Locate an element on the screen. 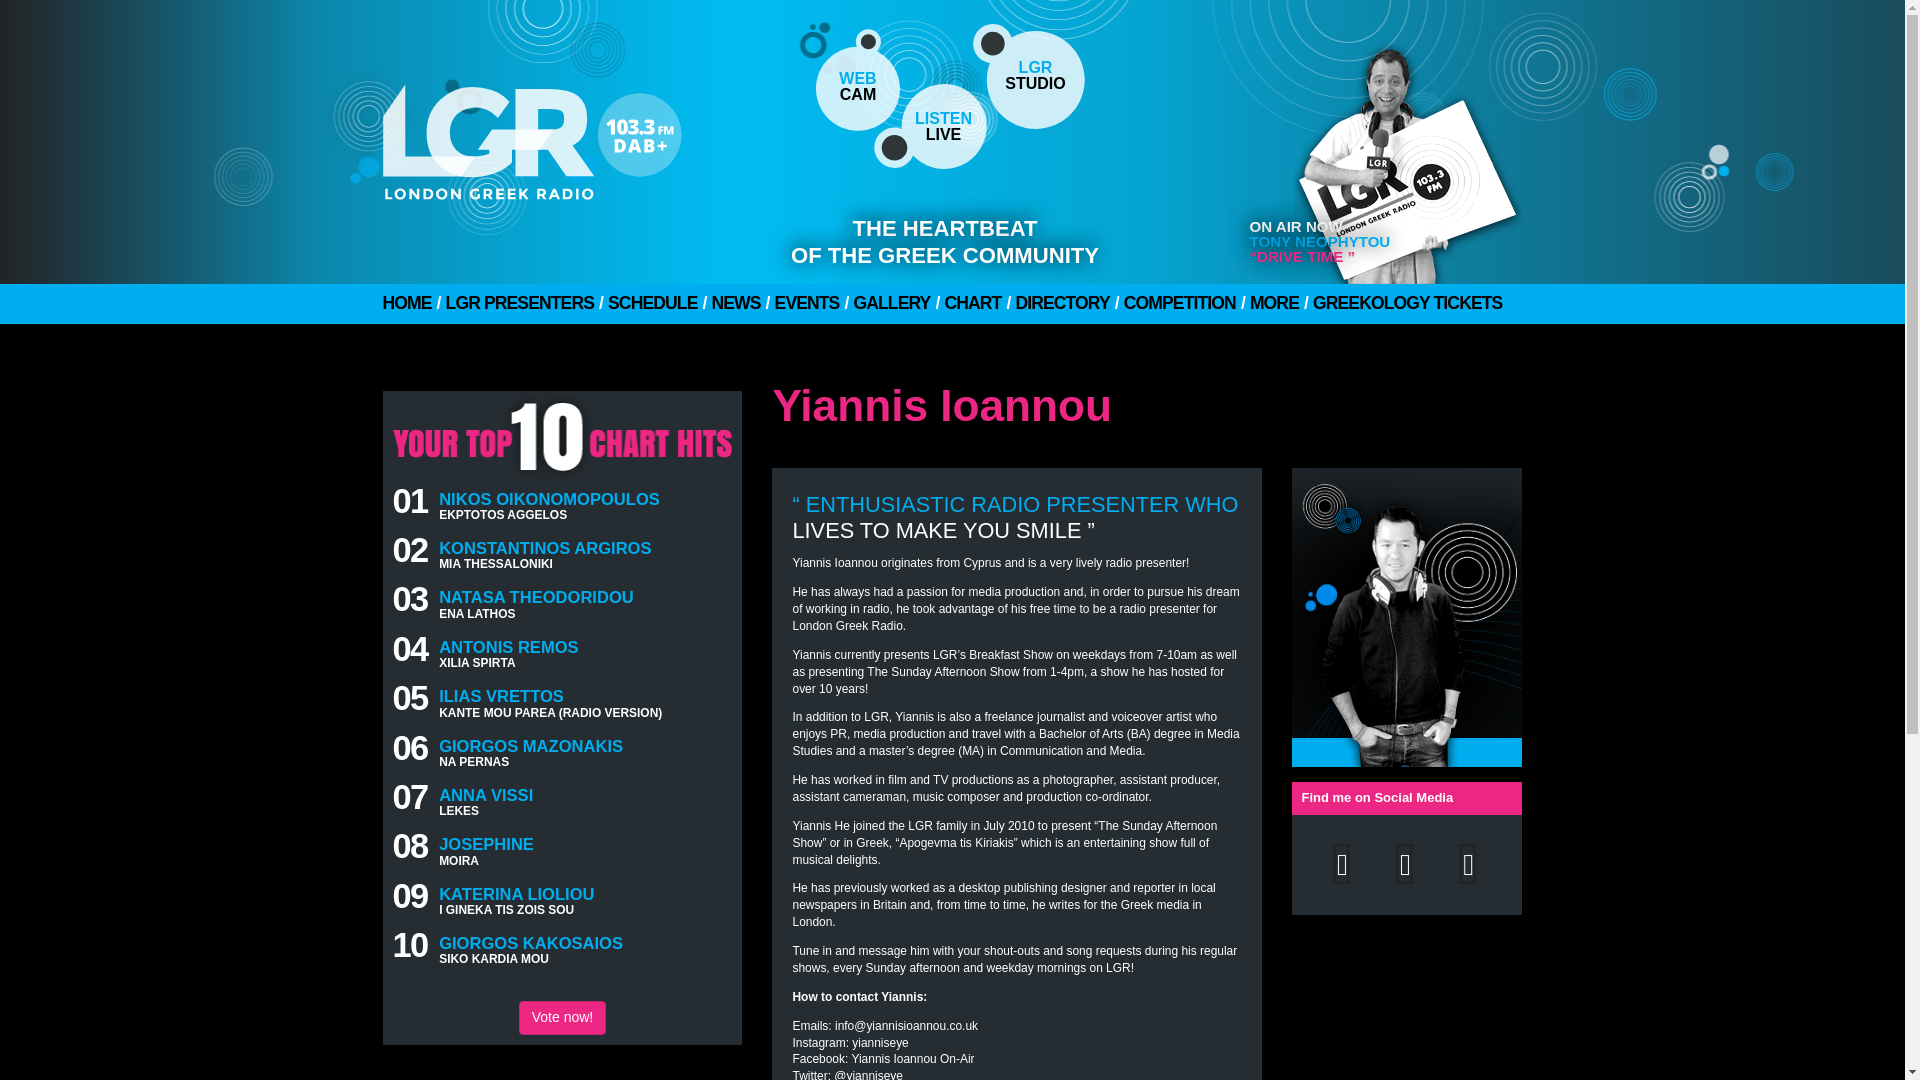 Image resolution: width=1920 pixels, height=1080 pixels. HOME is located at coordinates (562, 1018).